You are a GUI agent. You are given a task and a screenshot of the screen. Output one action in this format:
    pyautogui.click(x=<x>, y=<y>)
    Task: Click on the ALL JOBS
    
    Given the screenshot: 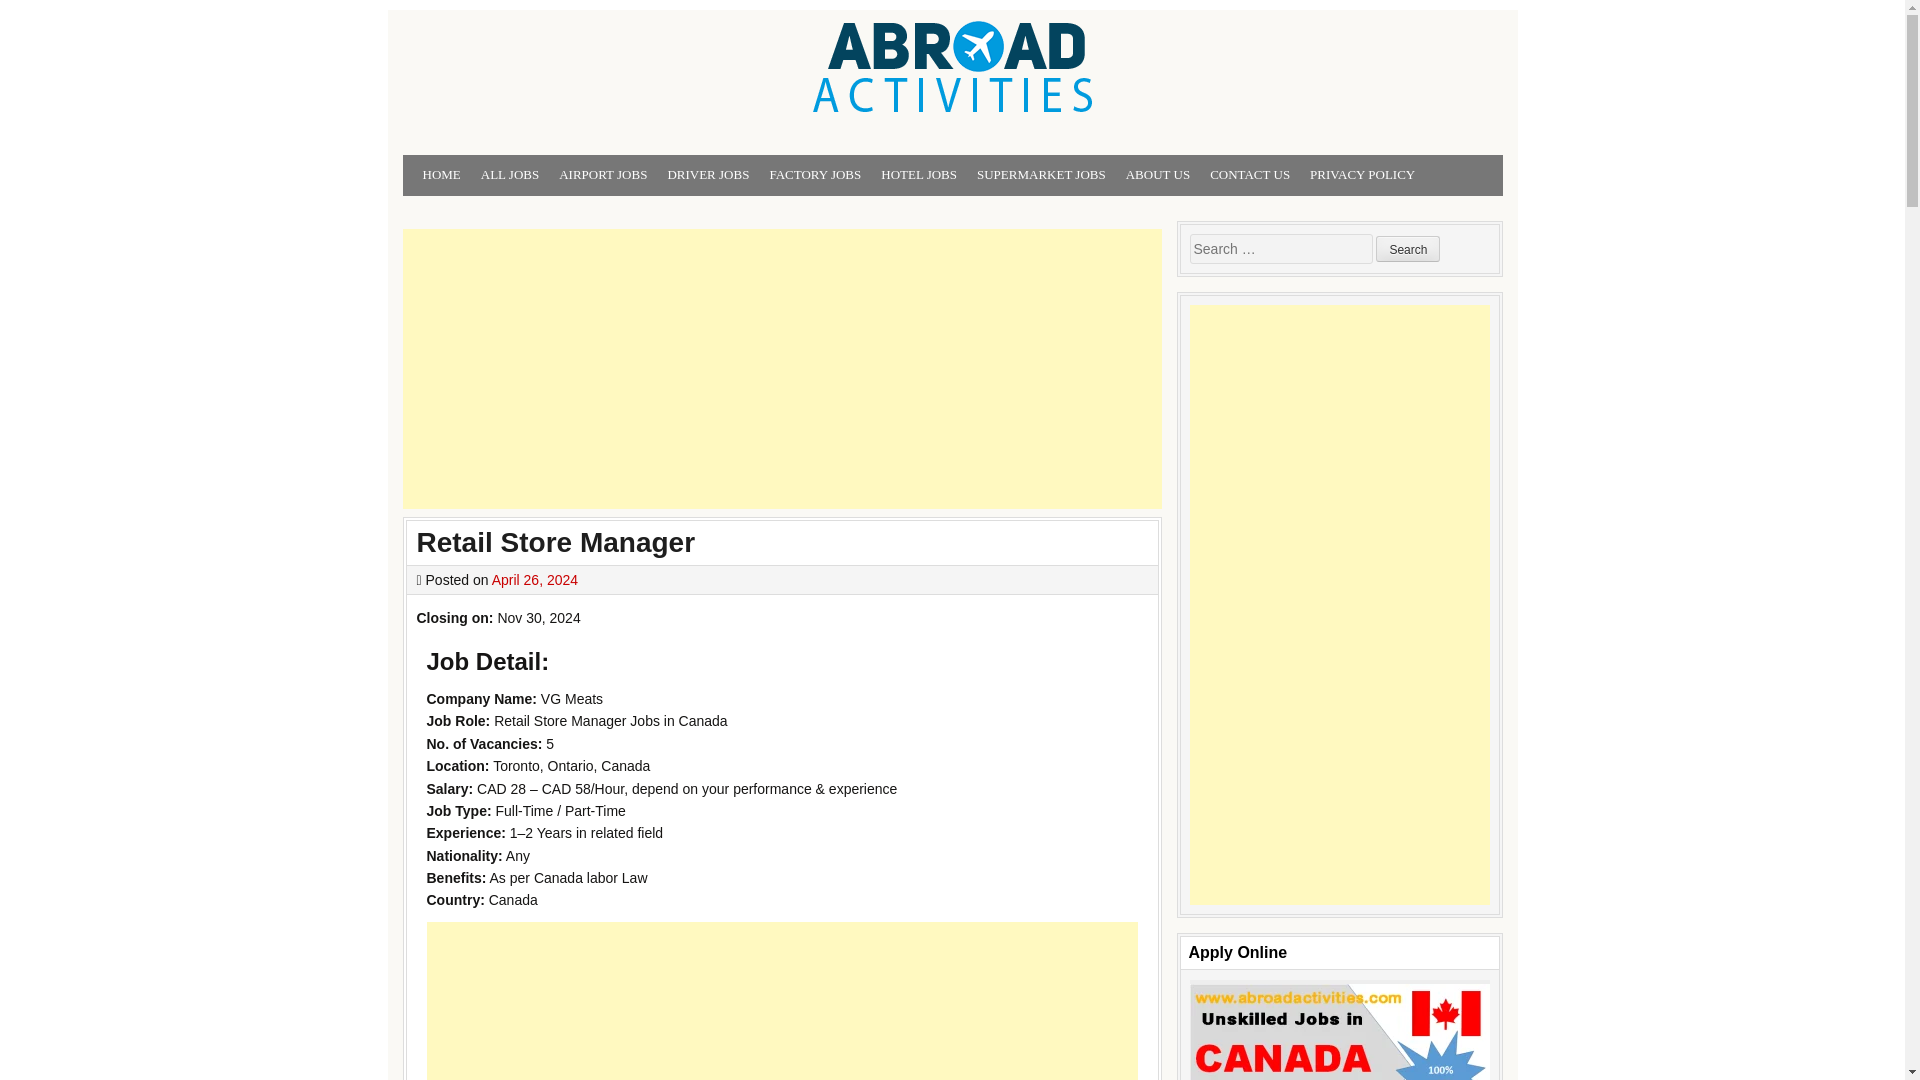 What is the action you would take?
    pyautogui.click(x=510, y=175)
    